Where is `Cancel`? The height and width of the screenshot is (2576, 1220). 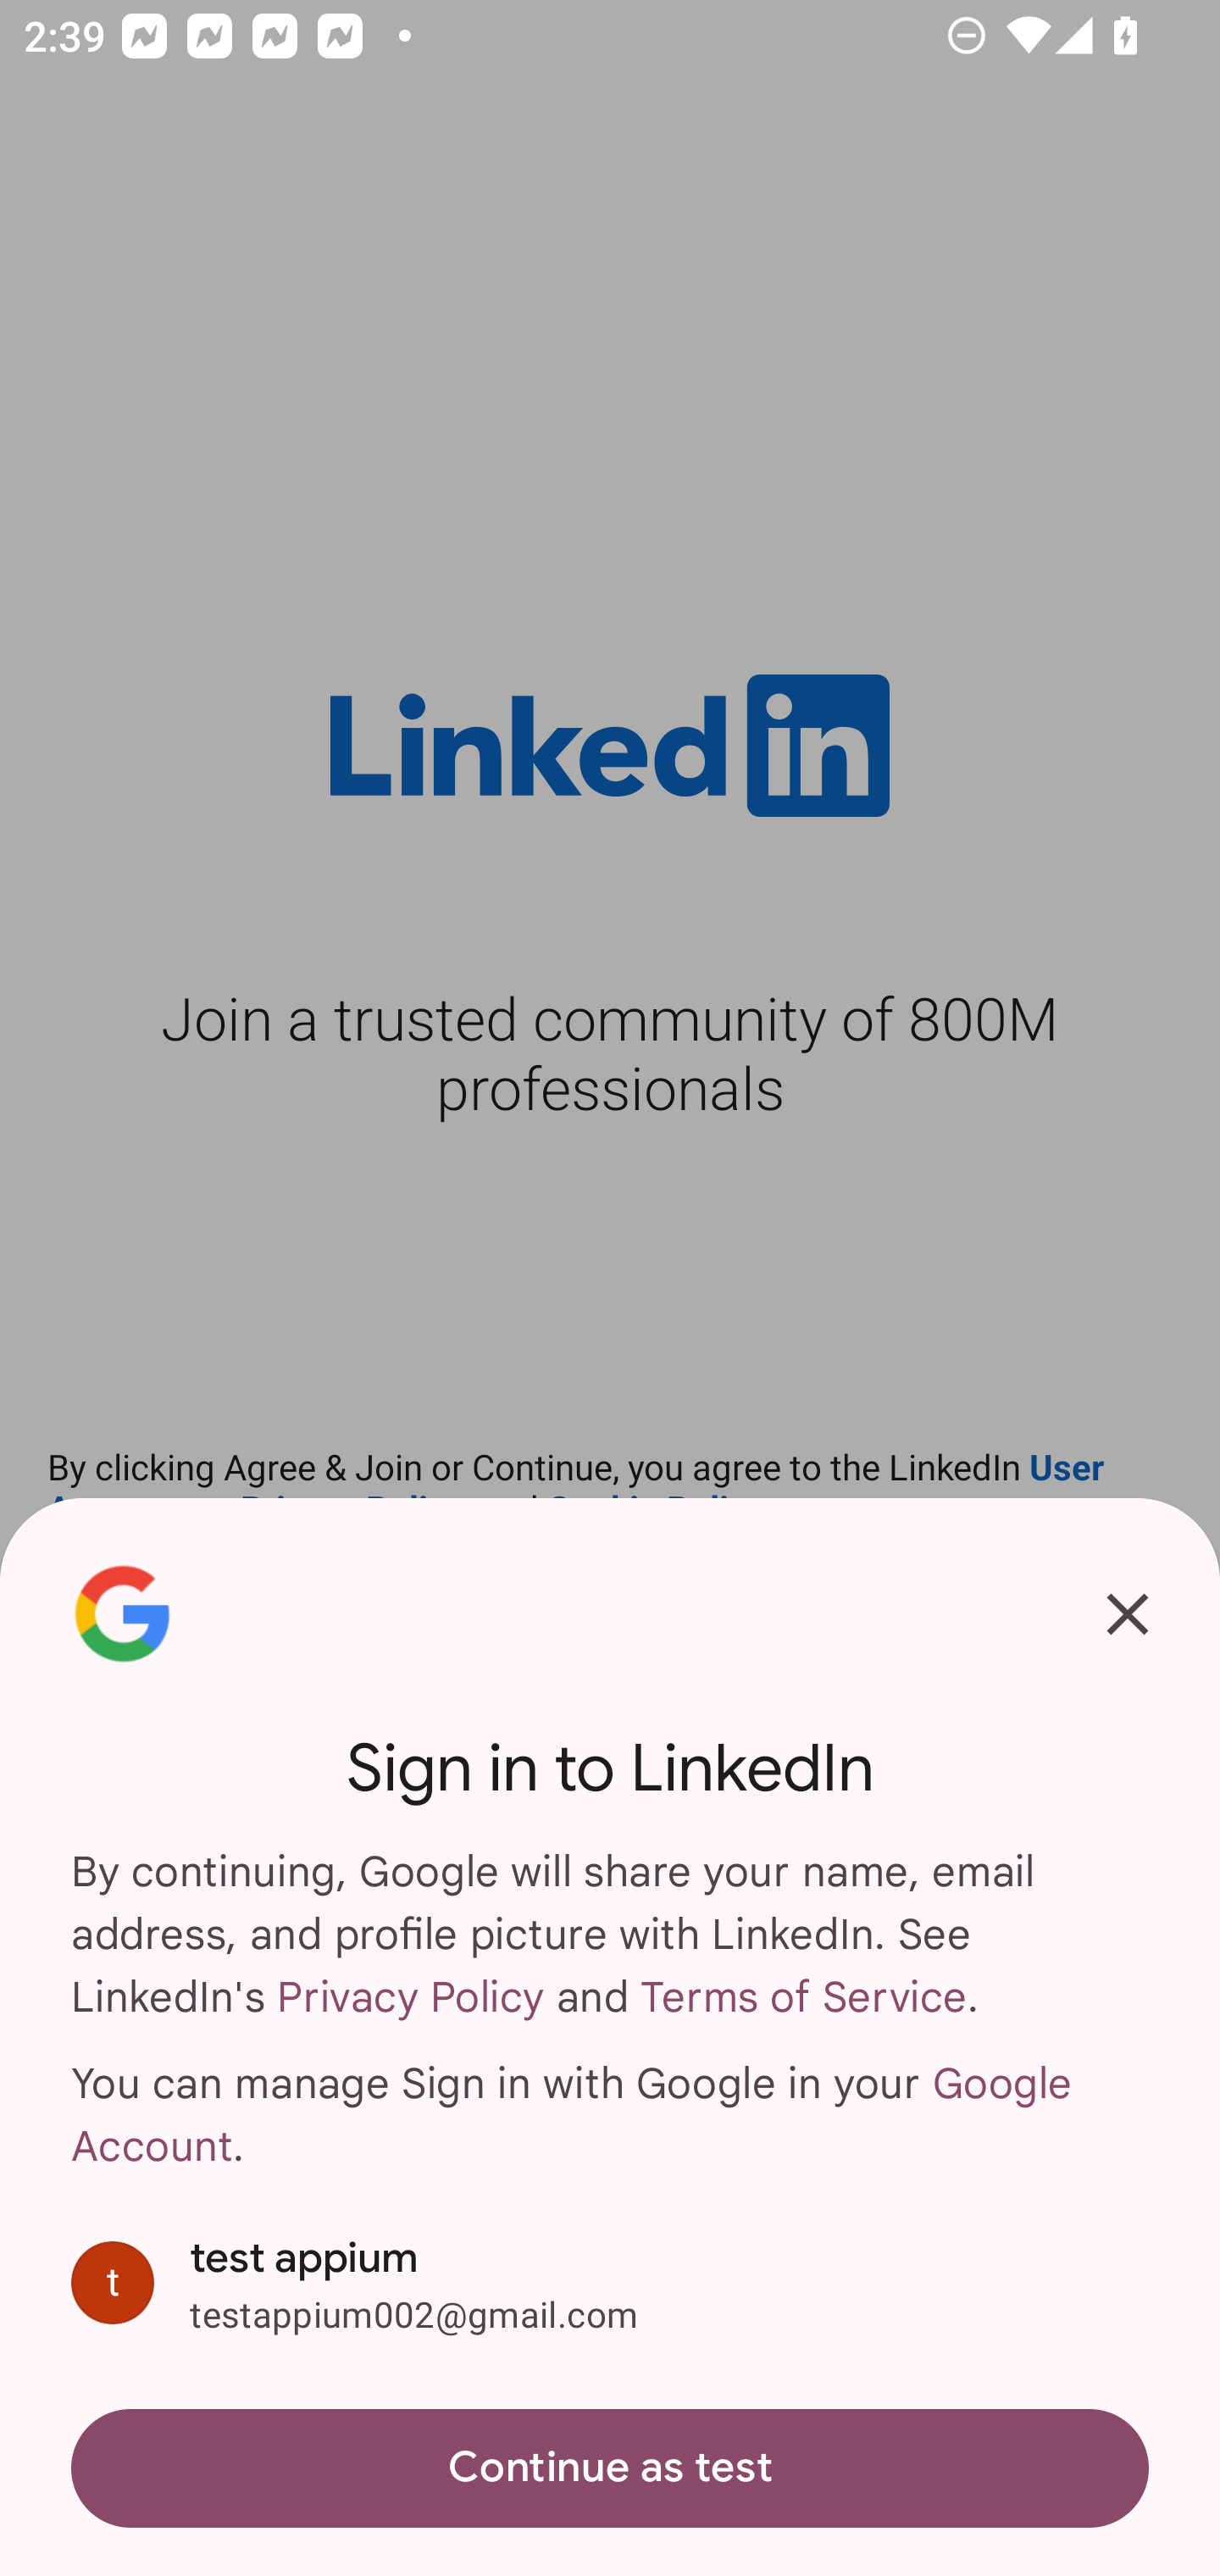
Cancel is located at coordinates (1128, 1613).